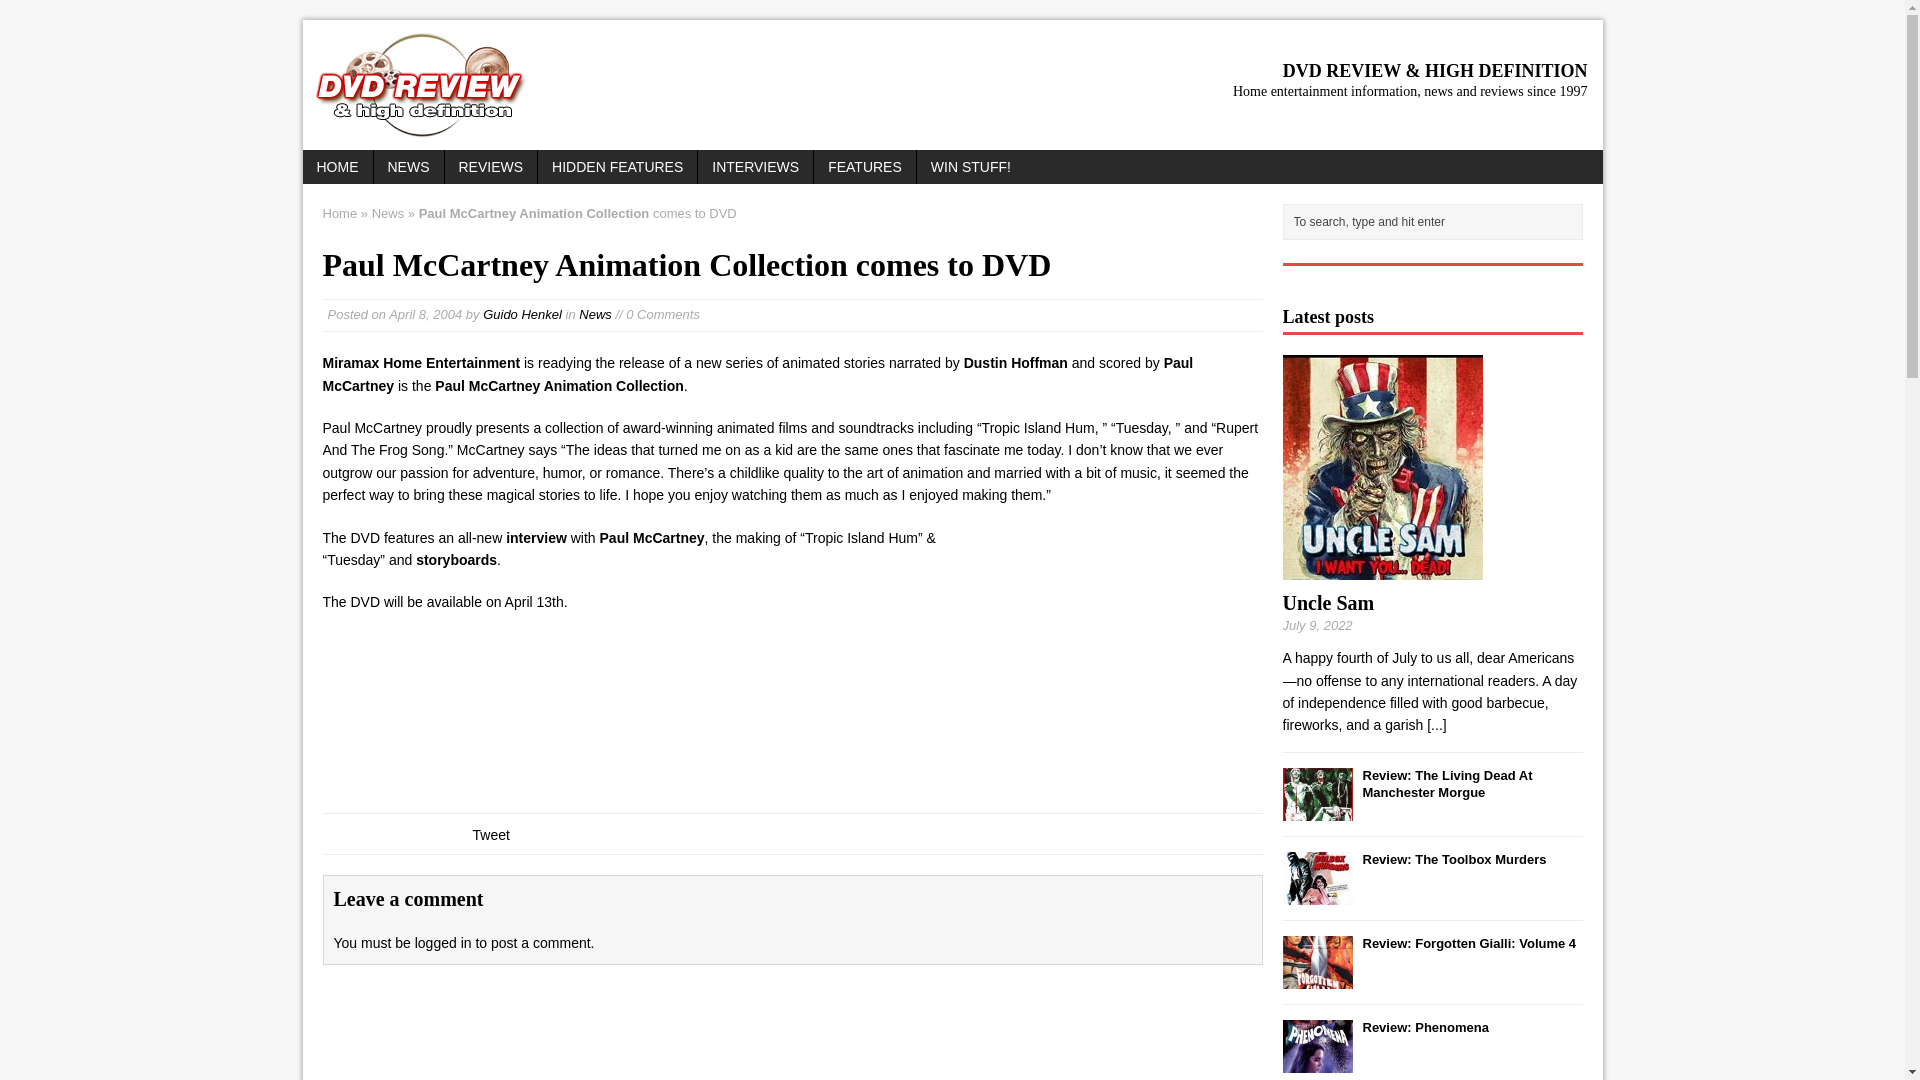 The image size is (1920, 1080). What do you see at coordinates (971, 166) in the screenshot?
I see `WIN STUFF!` at bounding box center [971, 166].